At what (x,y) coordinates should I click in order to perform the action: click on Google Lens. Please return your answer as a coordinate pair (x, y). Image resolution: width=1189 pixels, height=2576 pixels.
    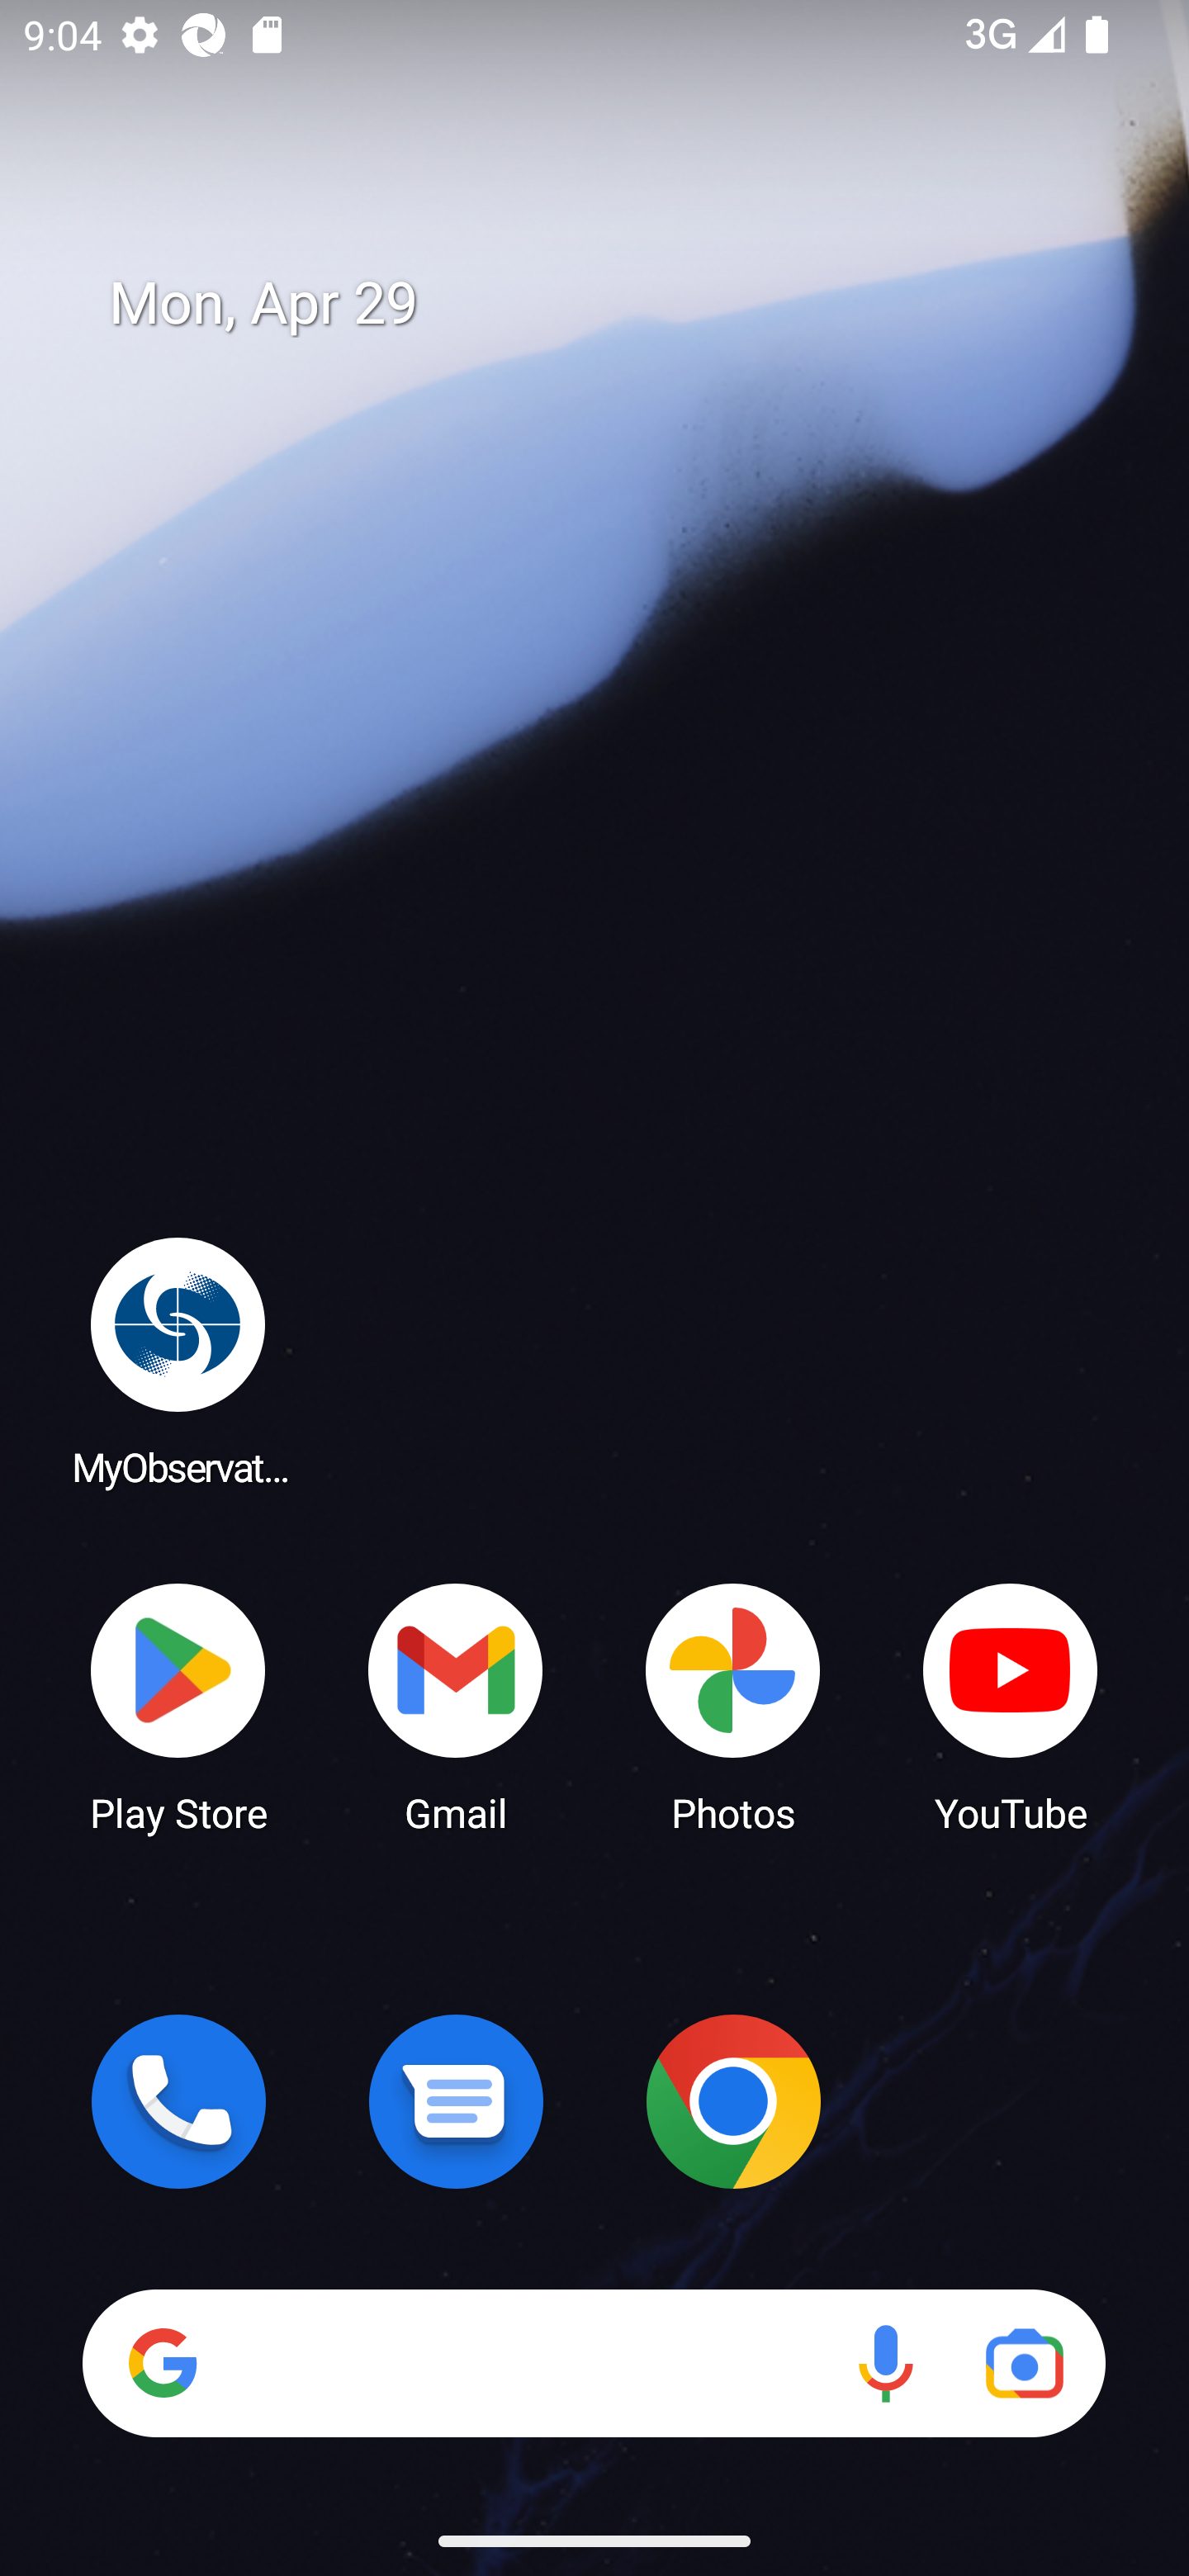
    Looking at the image, I should click on (1024, 2363).